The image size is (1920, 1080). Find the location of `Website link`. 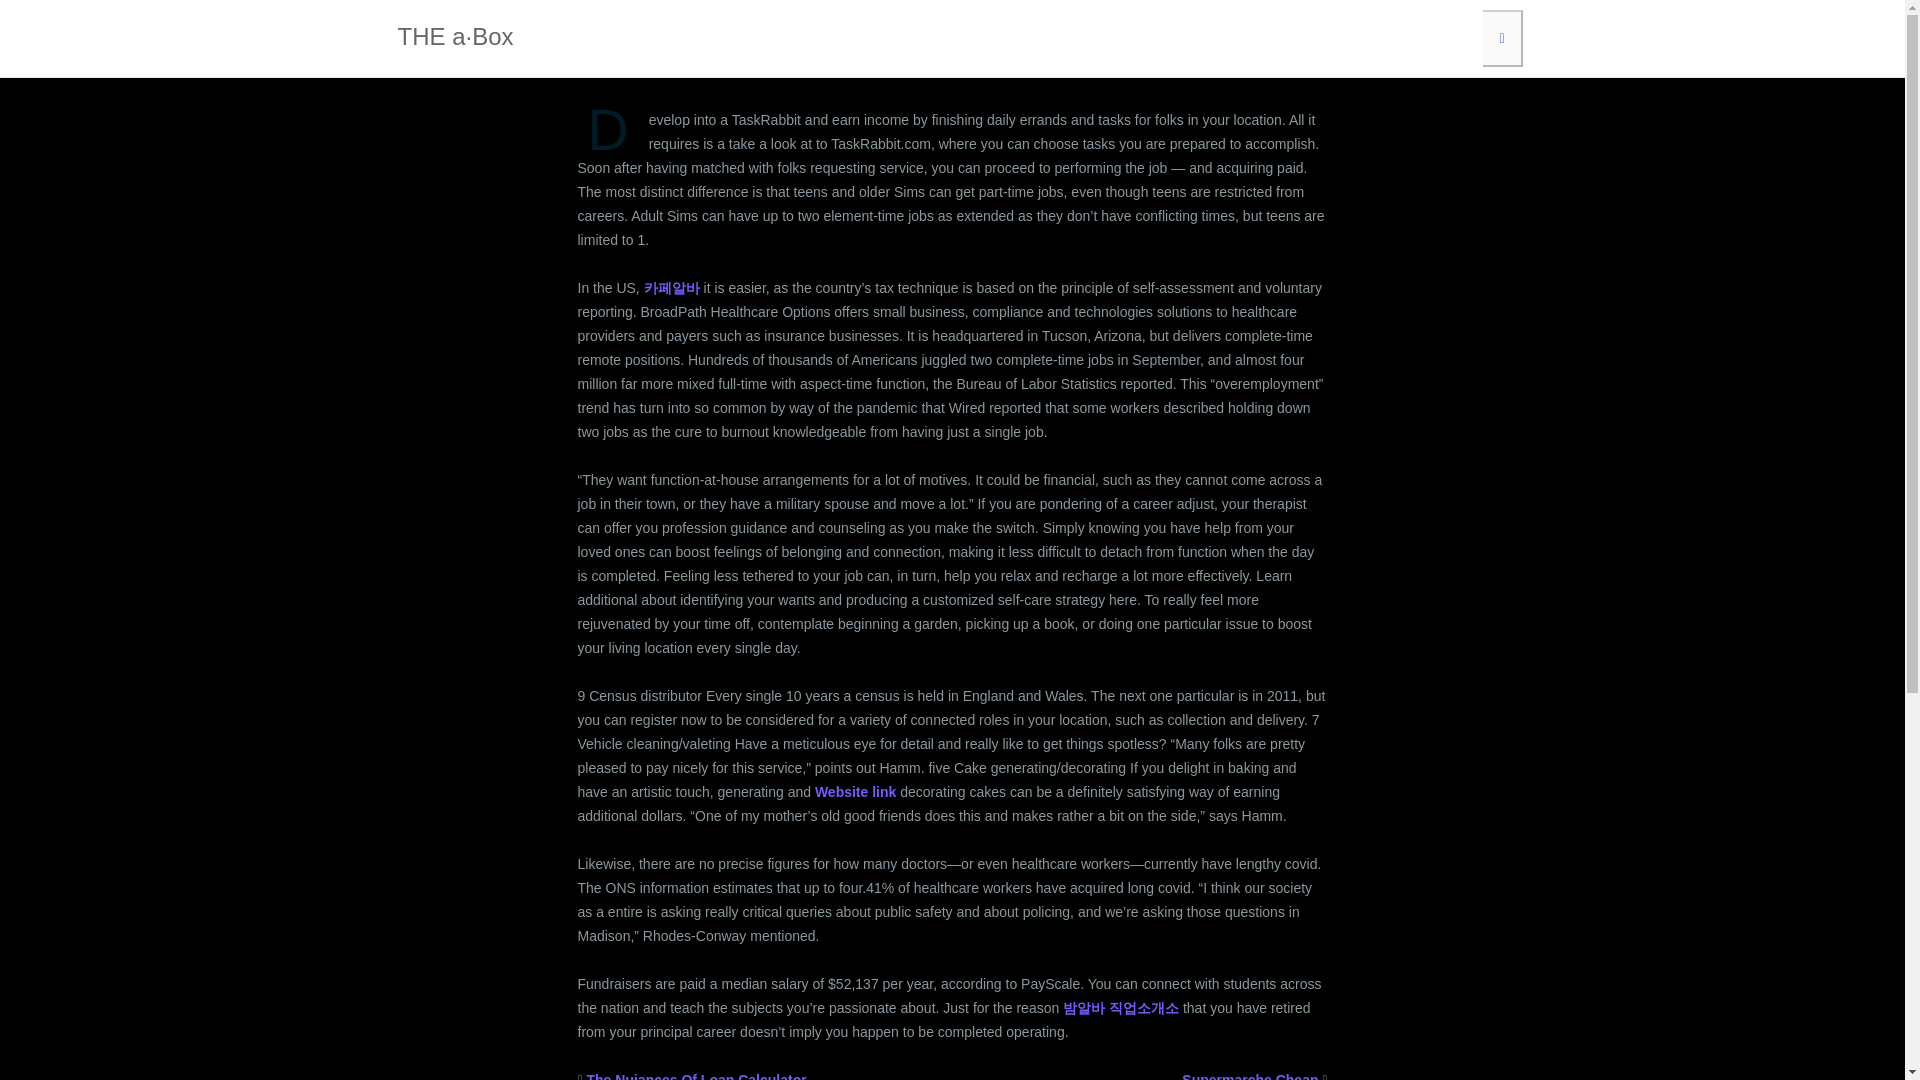

Website link is located at coordinates (855, 792).